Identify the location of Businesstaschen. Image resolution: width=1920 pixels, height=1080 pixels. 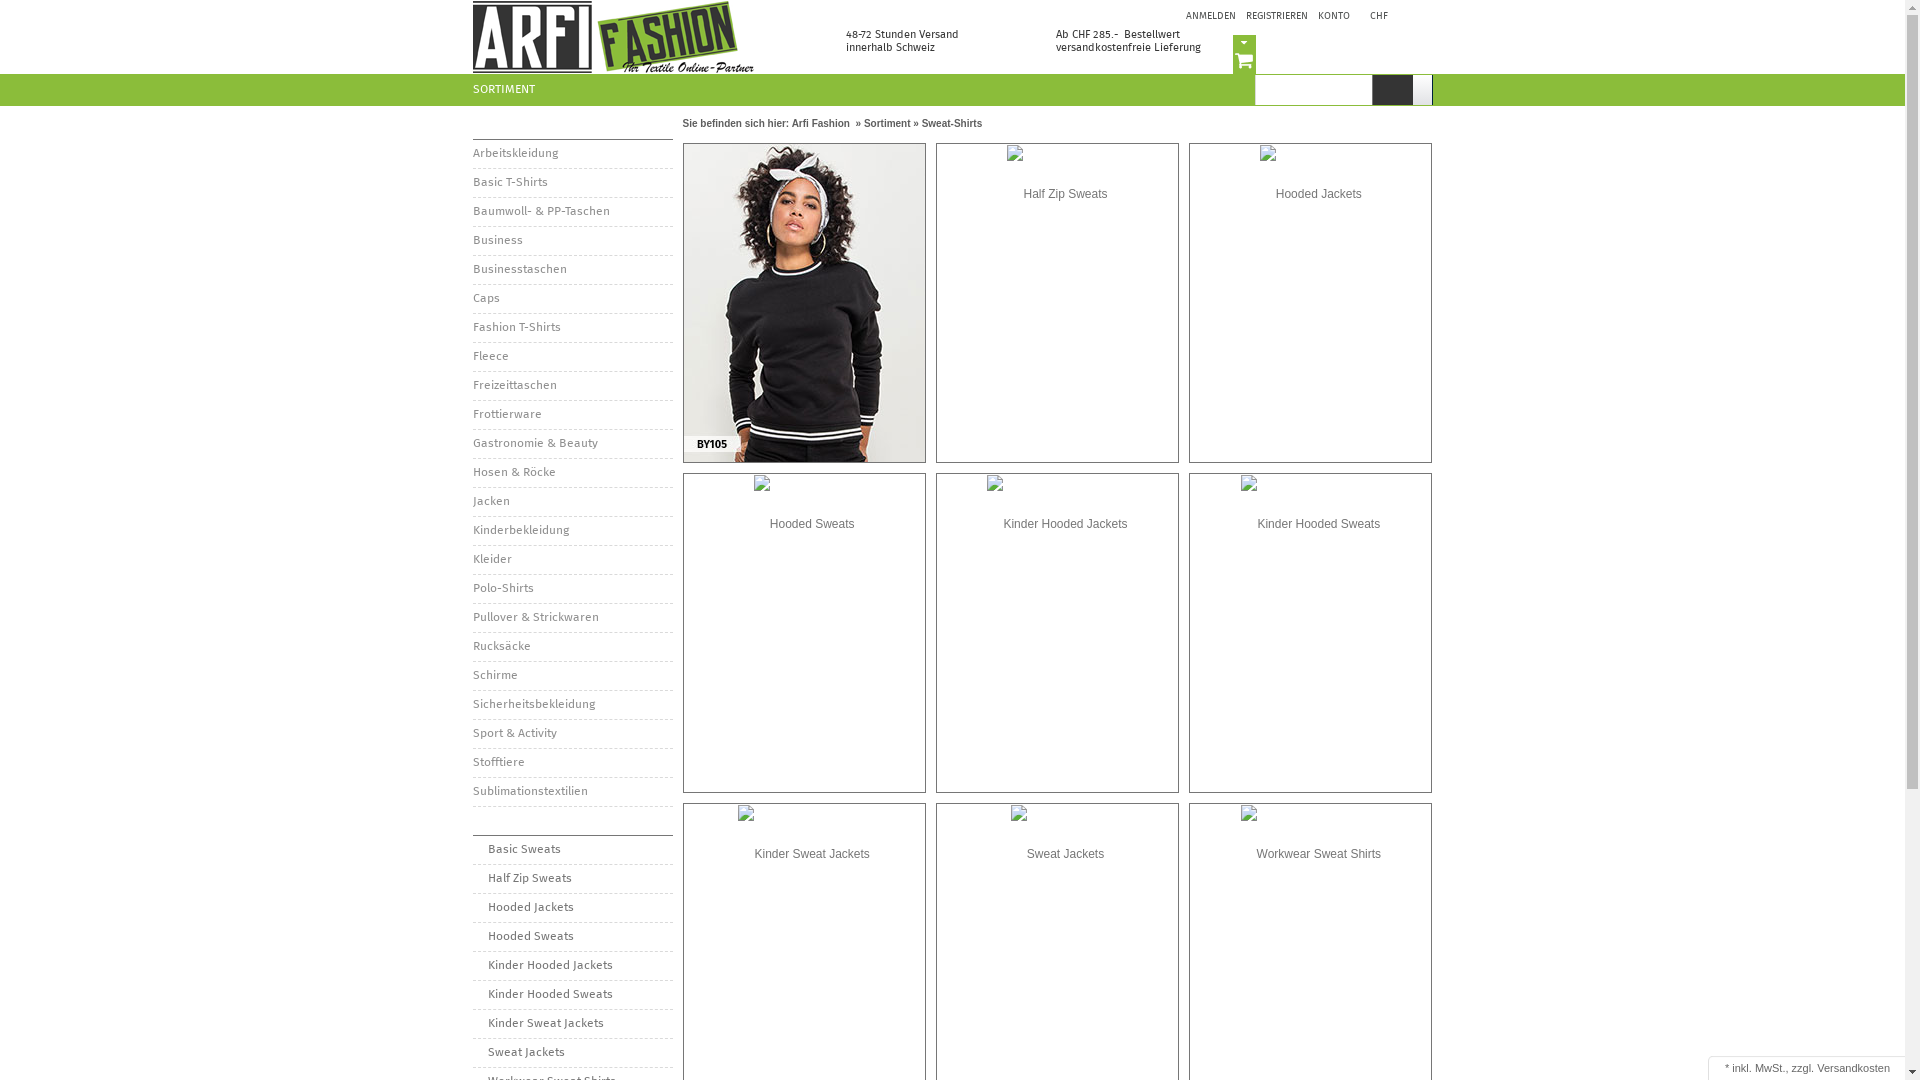
(572, 270).